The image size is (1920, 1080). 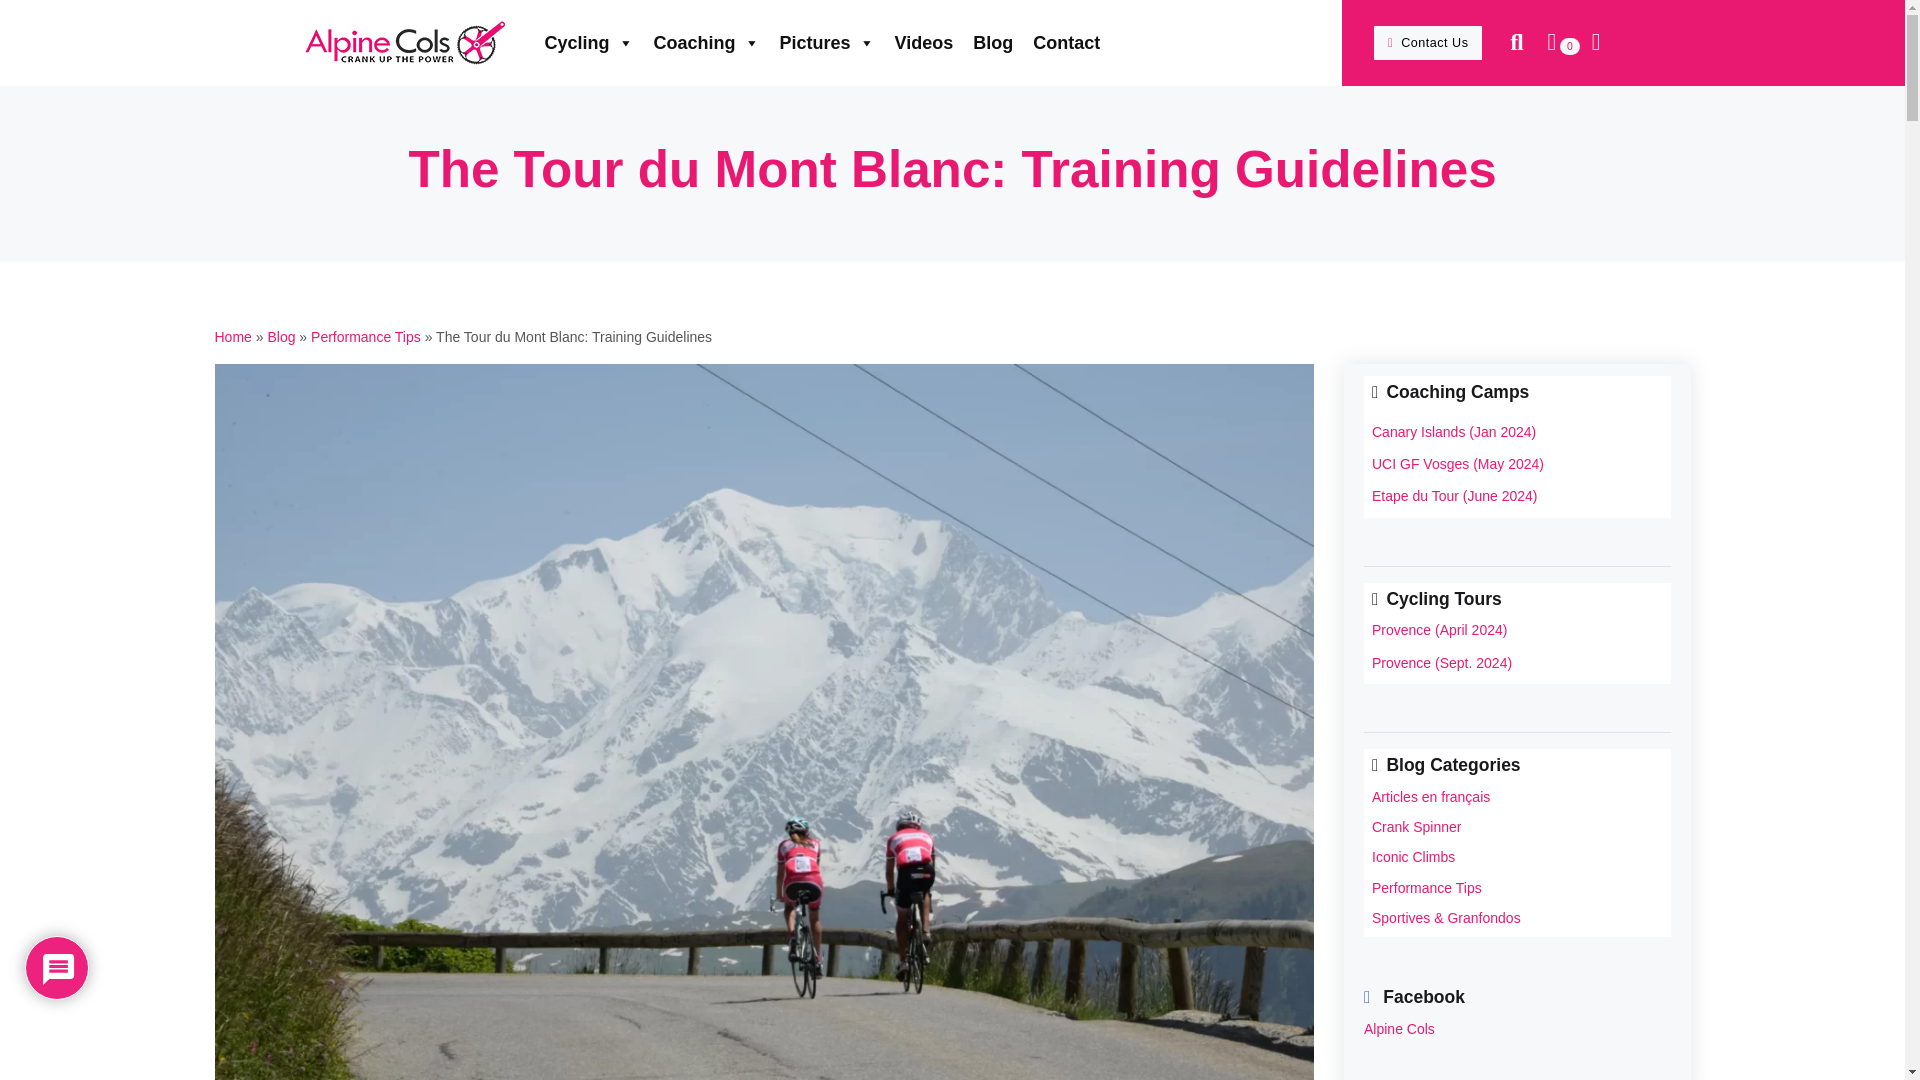 What do you see at coordinates (1517, 856) in the screenshot?
I see `Blog` at bounding box center [1517, 856].